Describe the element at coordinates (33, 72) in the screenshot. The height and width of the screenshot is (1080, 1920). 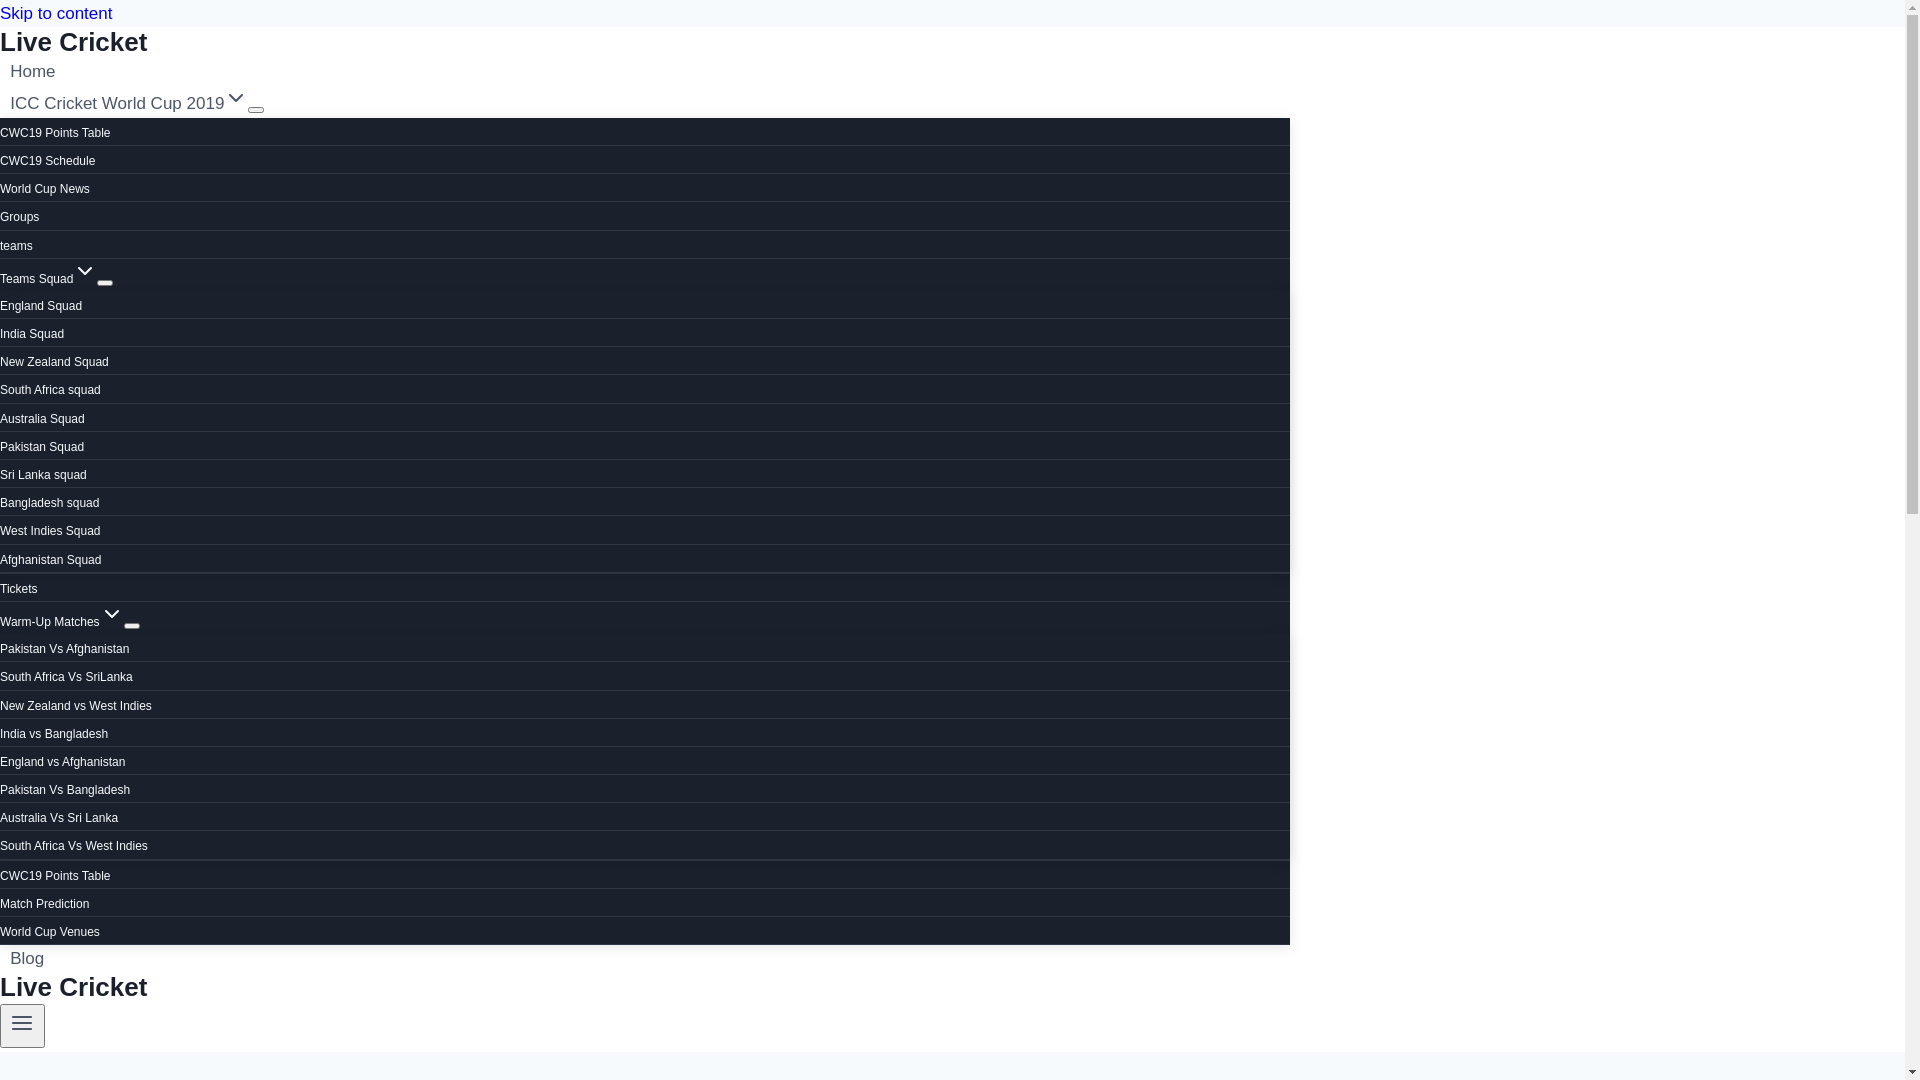
I see `Home` at that location.